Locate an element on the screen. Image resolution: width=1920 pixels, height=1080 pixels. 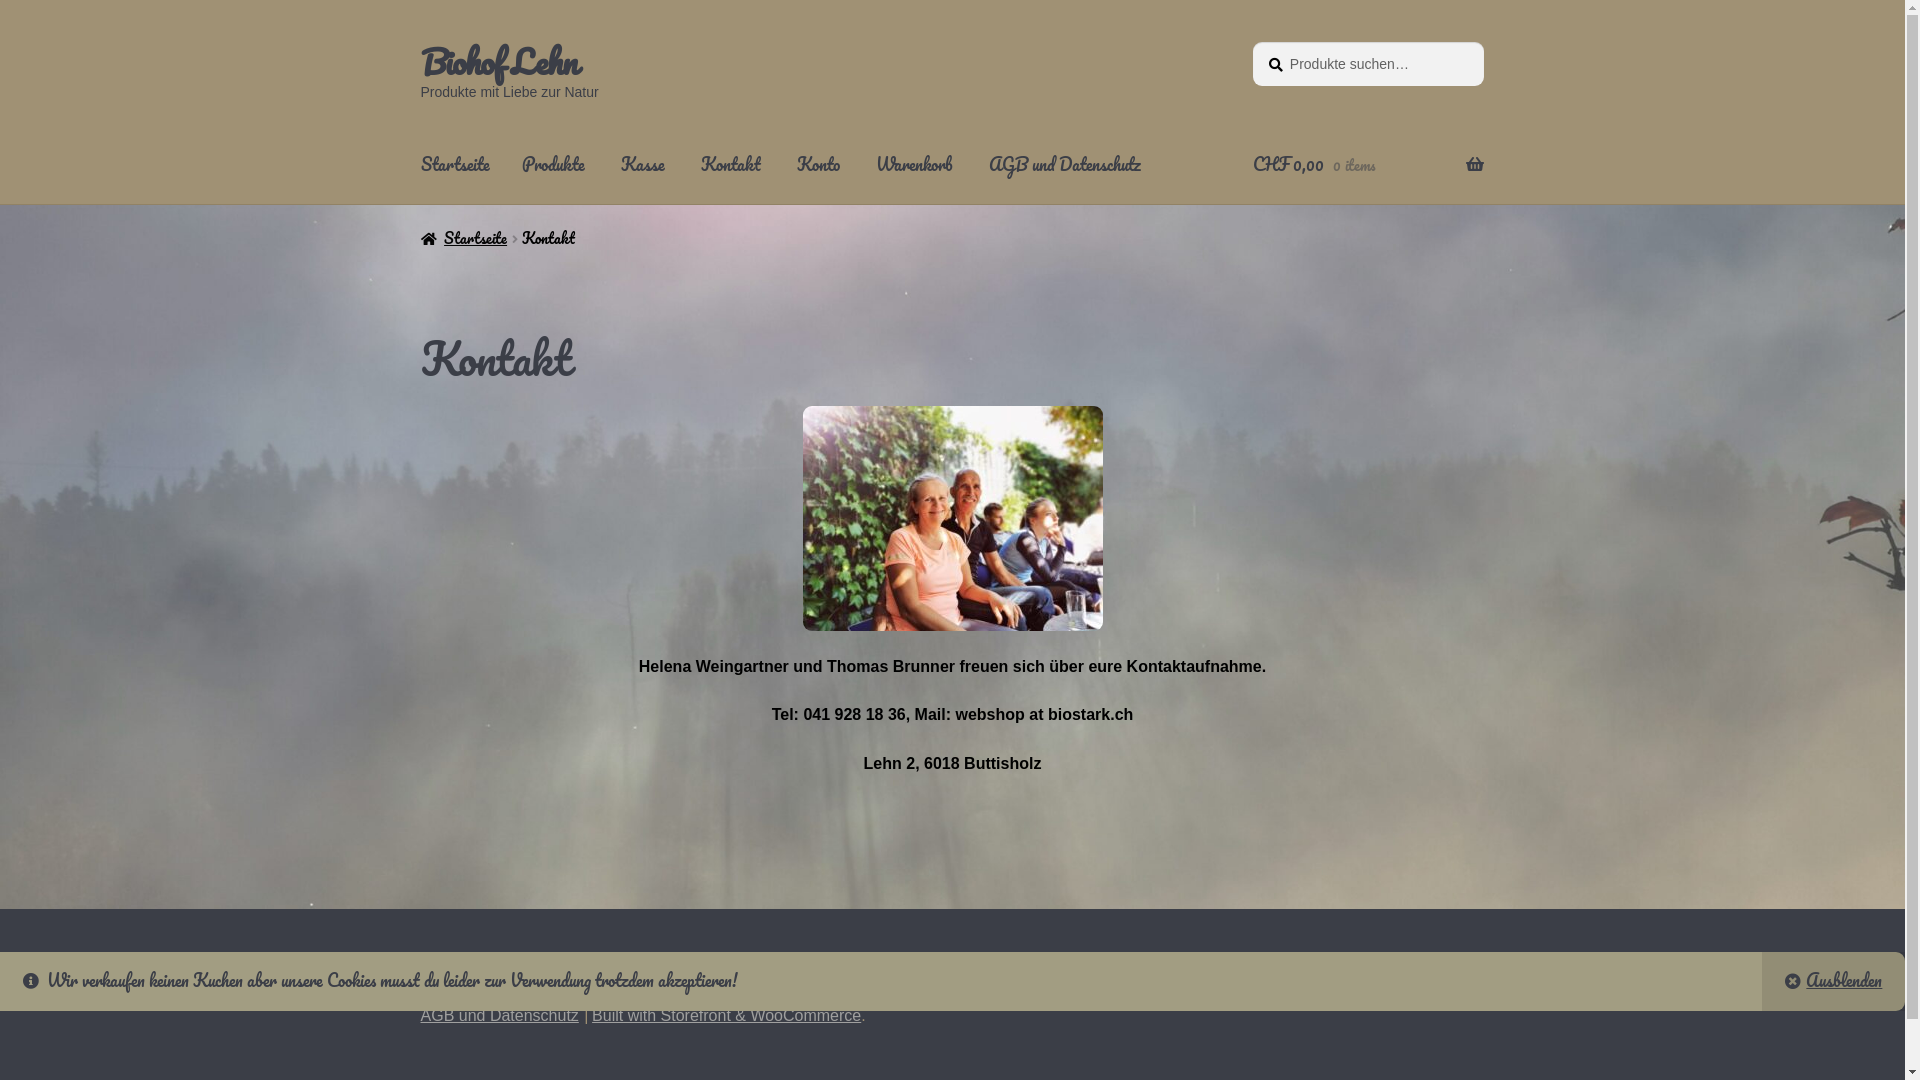
Produkte is located at coordinates (554, 165).